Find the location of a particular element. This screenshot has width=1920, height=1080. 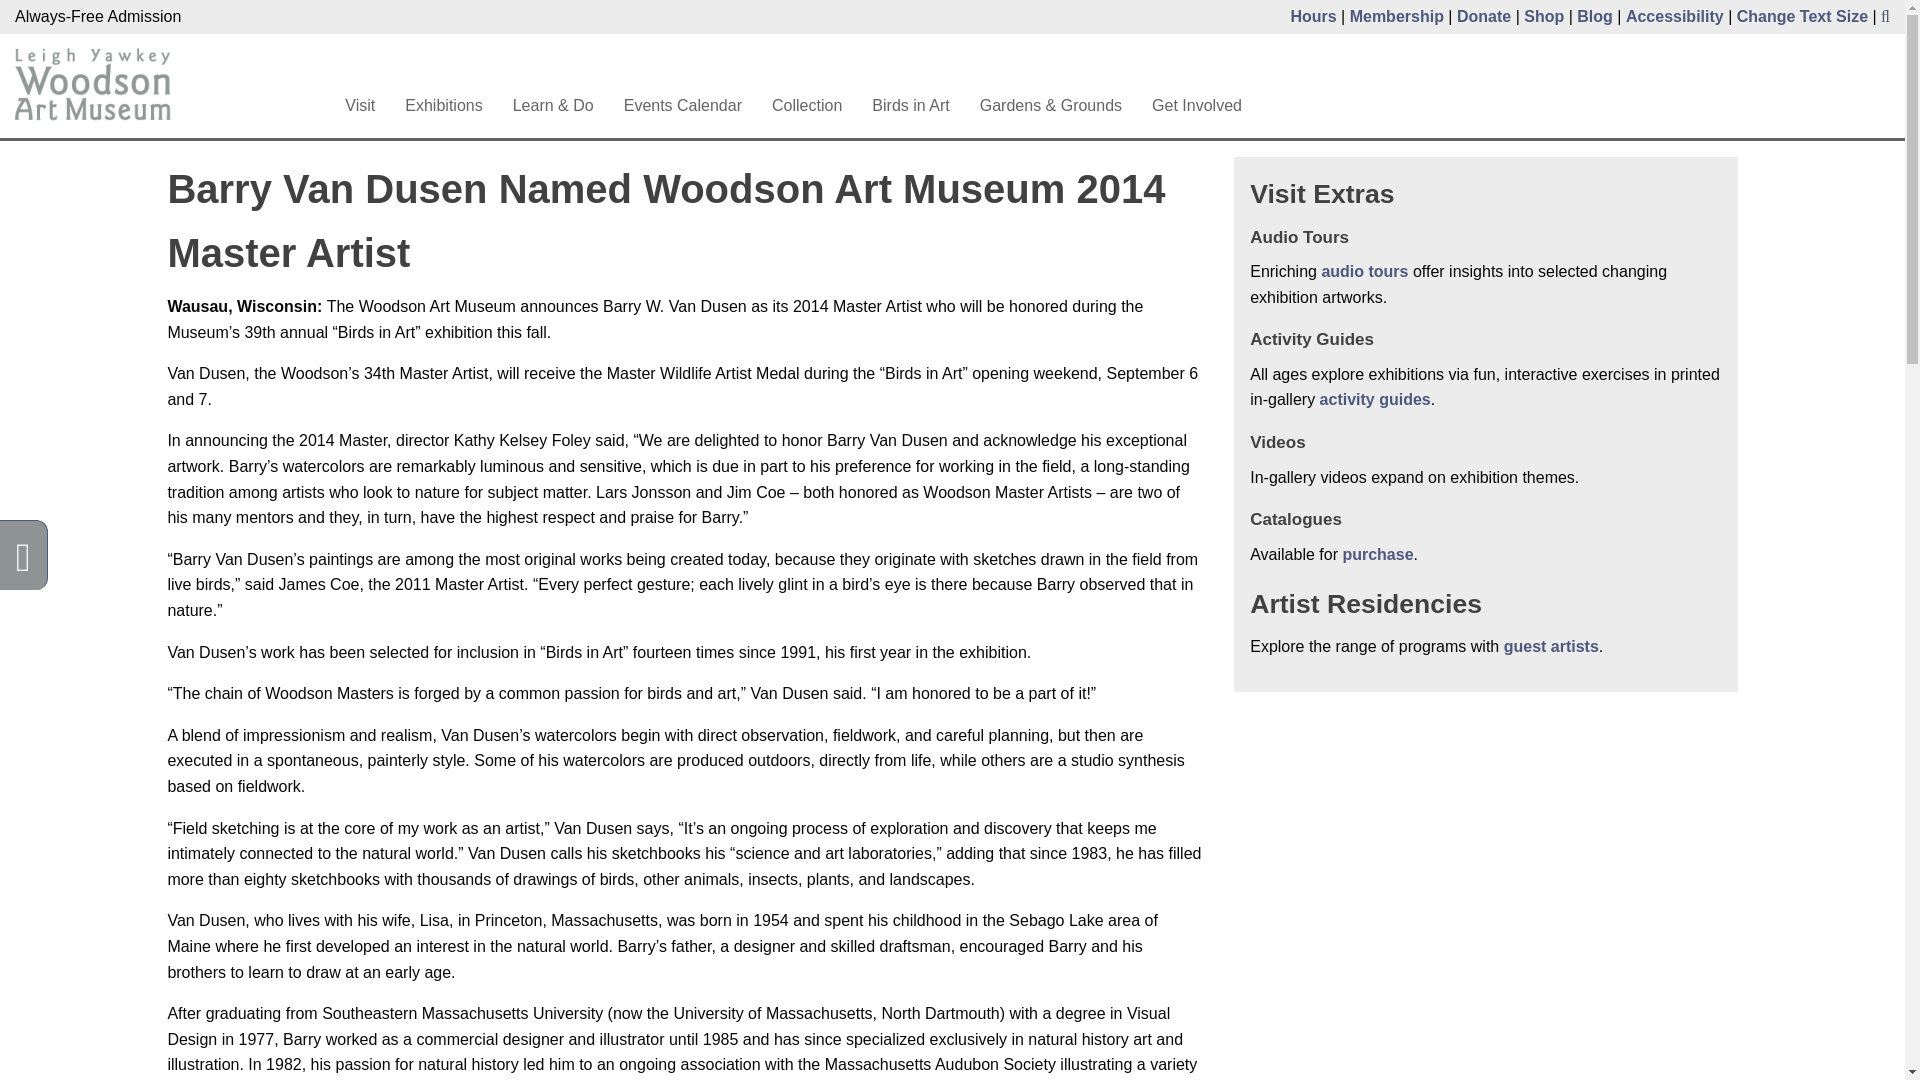

Shop is located at coordinates (1544, 16).